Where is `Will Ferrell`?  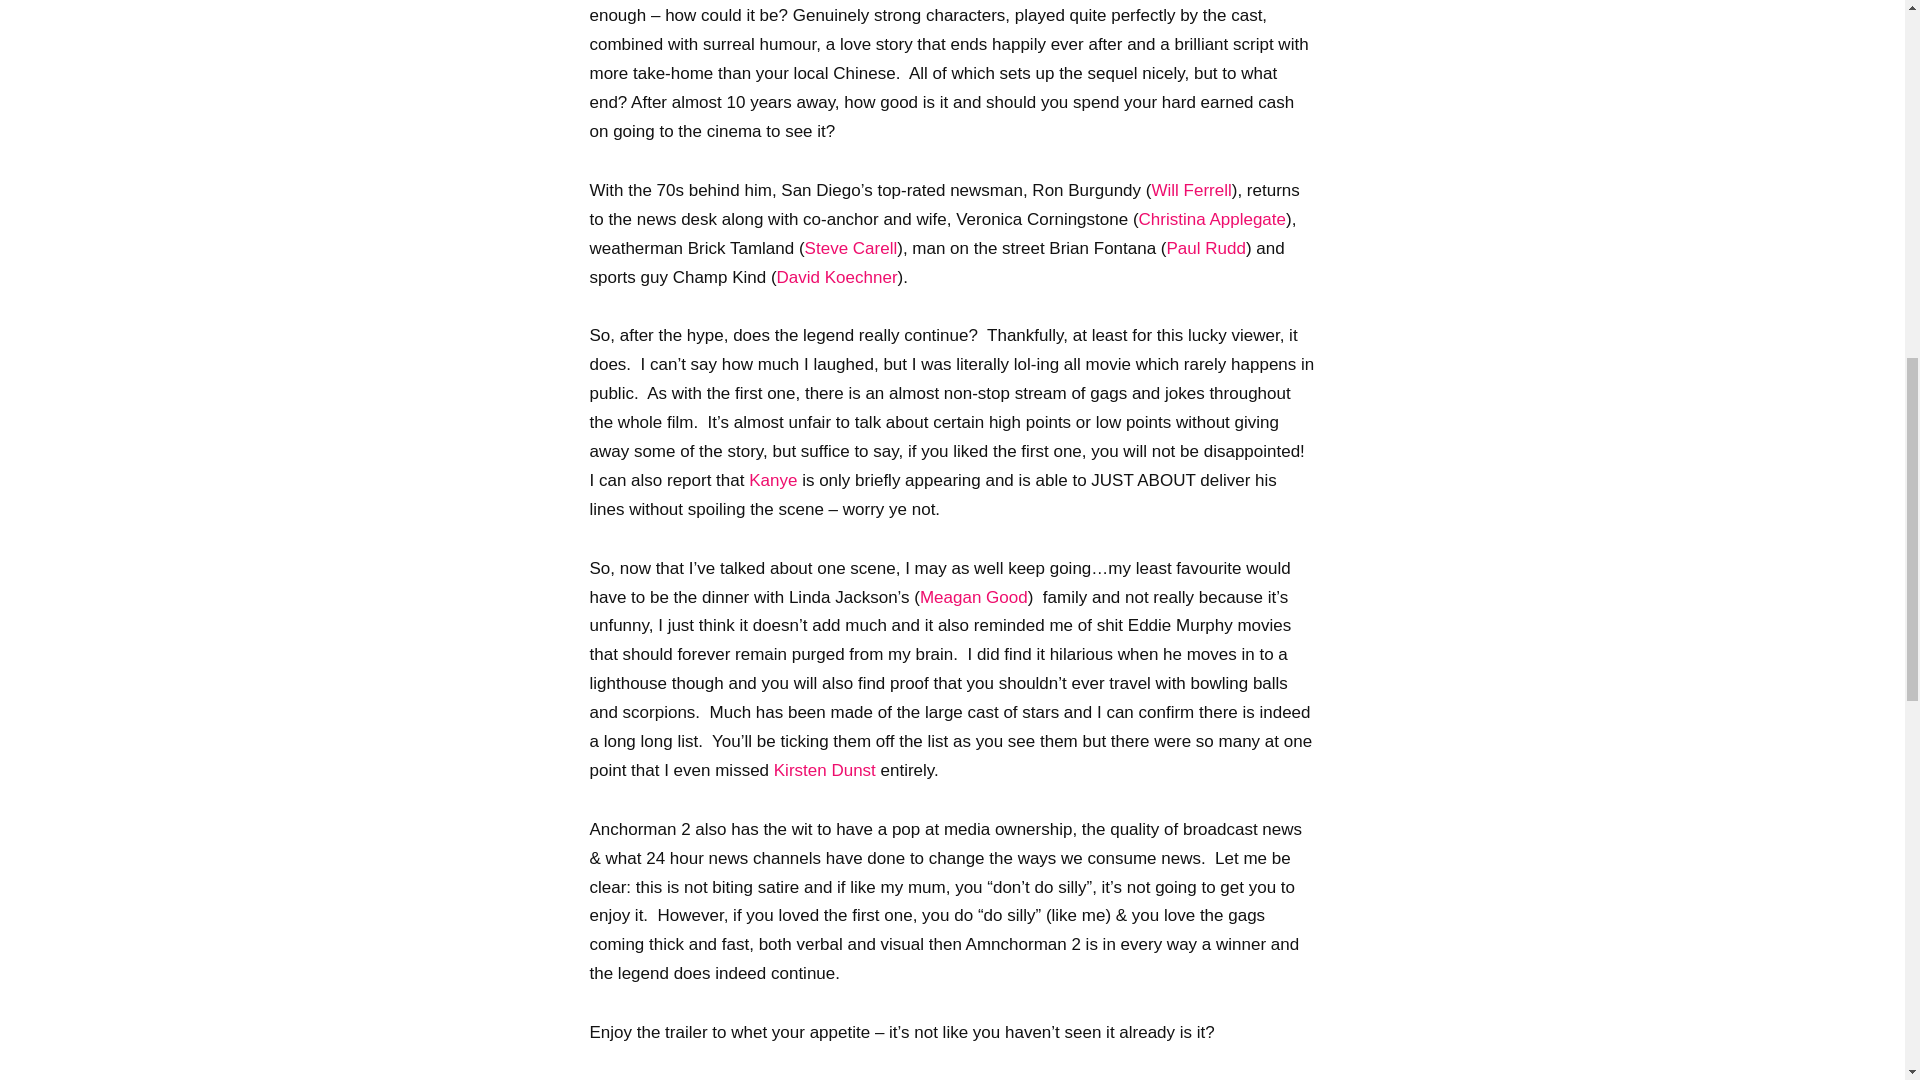
Will Ferrell is located at coordinates (1190, 190).